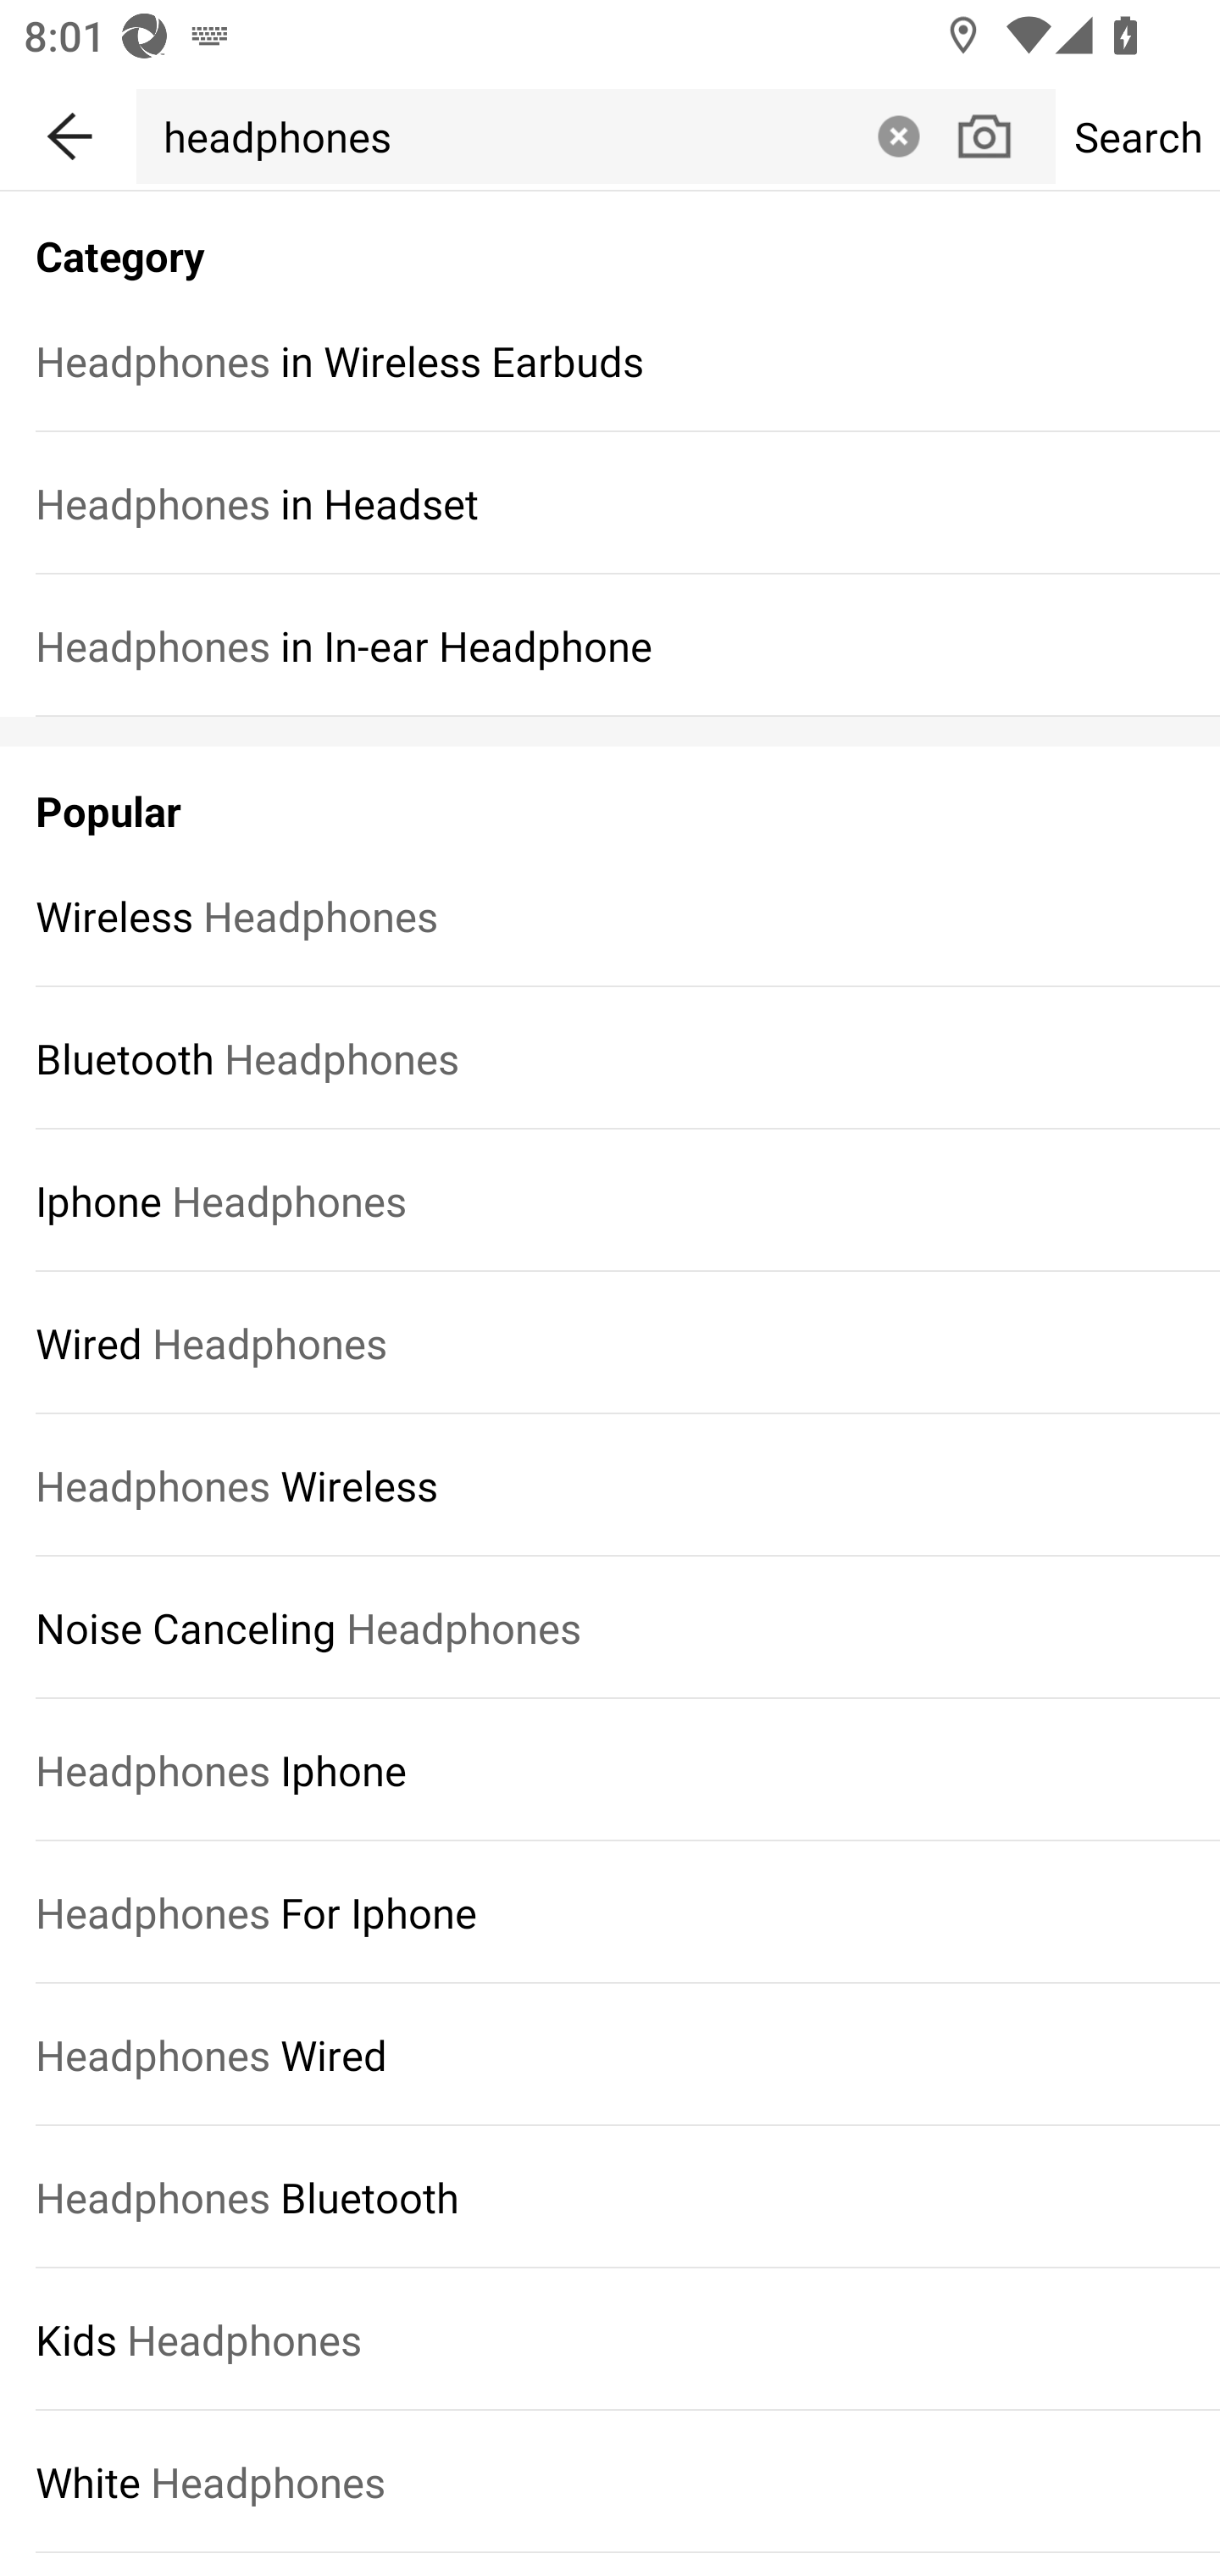 Image resolution: width=1220 pixels, height=2576 pixels. I want to click on Headphones in In-ear Headphone, so click(610, 645).